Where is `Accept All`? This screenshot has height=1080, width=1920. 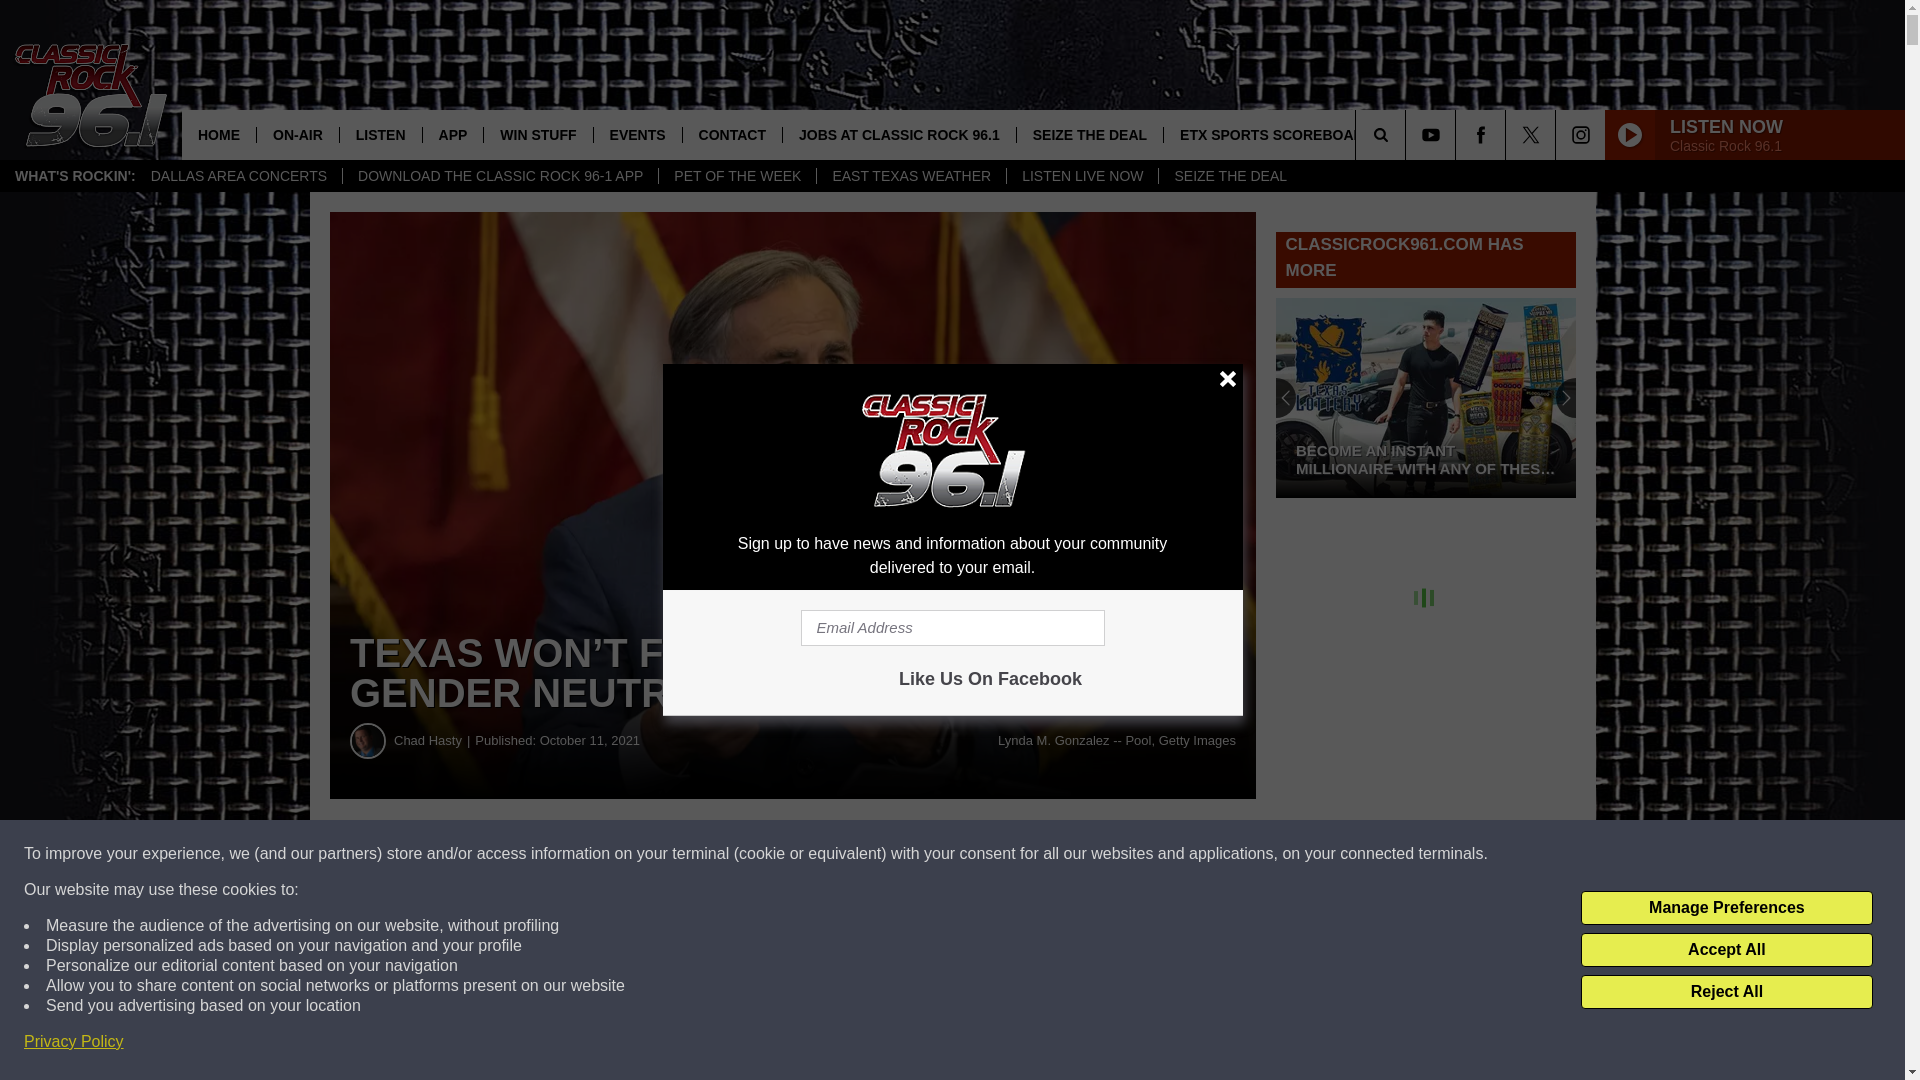
Accept All is located at coordinates (1726, 950).